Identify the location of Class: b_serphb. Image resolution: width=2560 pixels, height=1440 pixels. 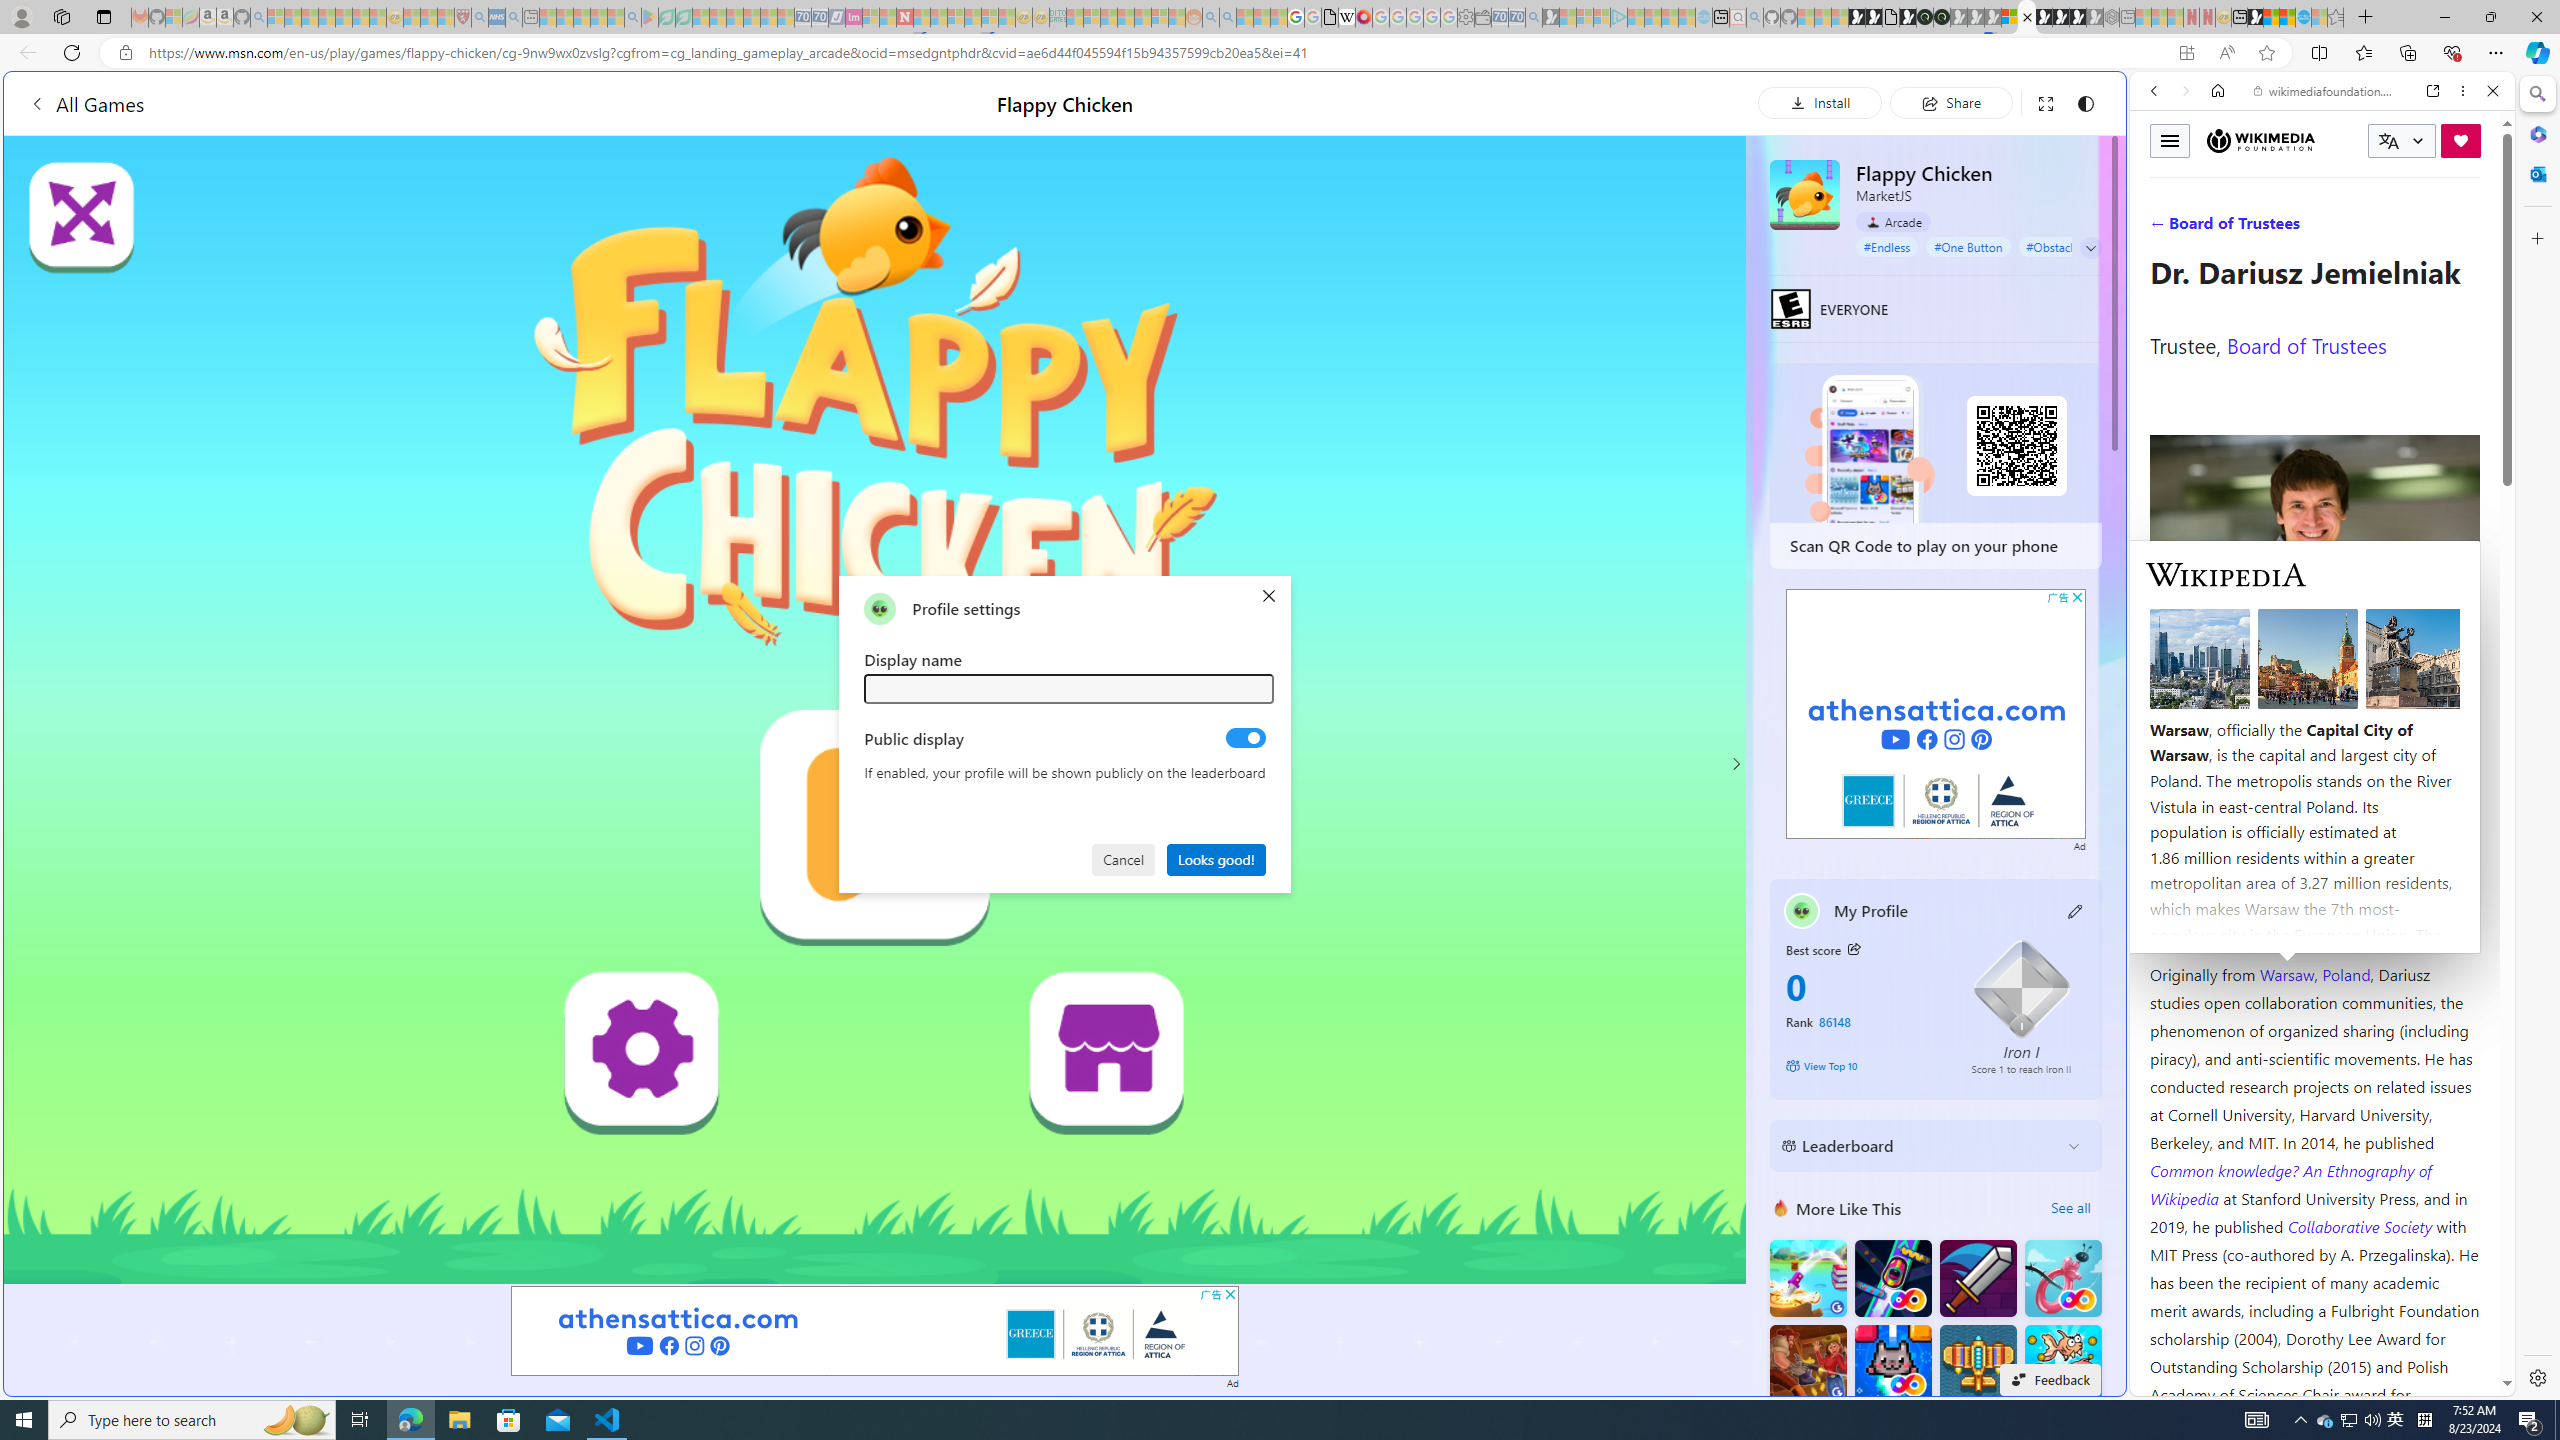
(2470, 230).